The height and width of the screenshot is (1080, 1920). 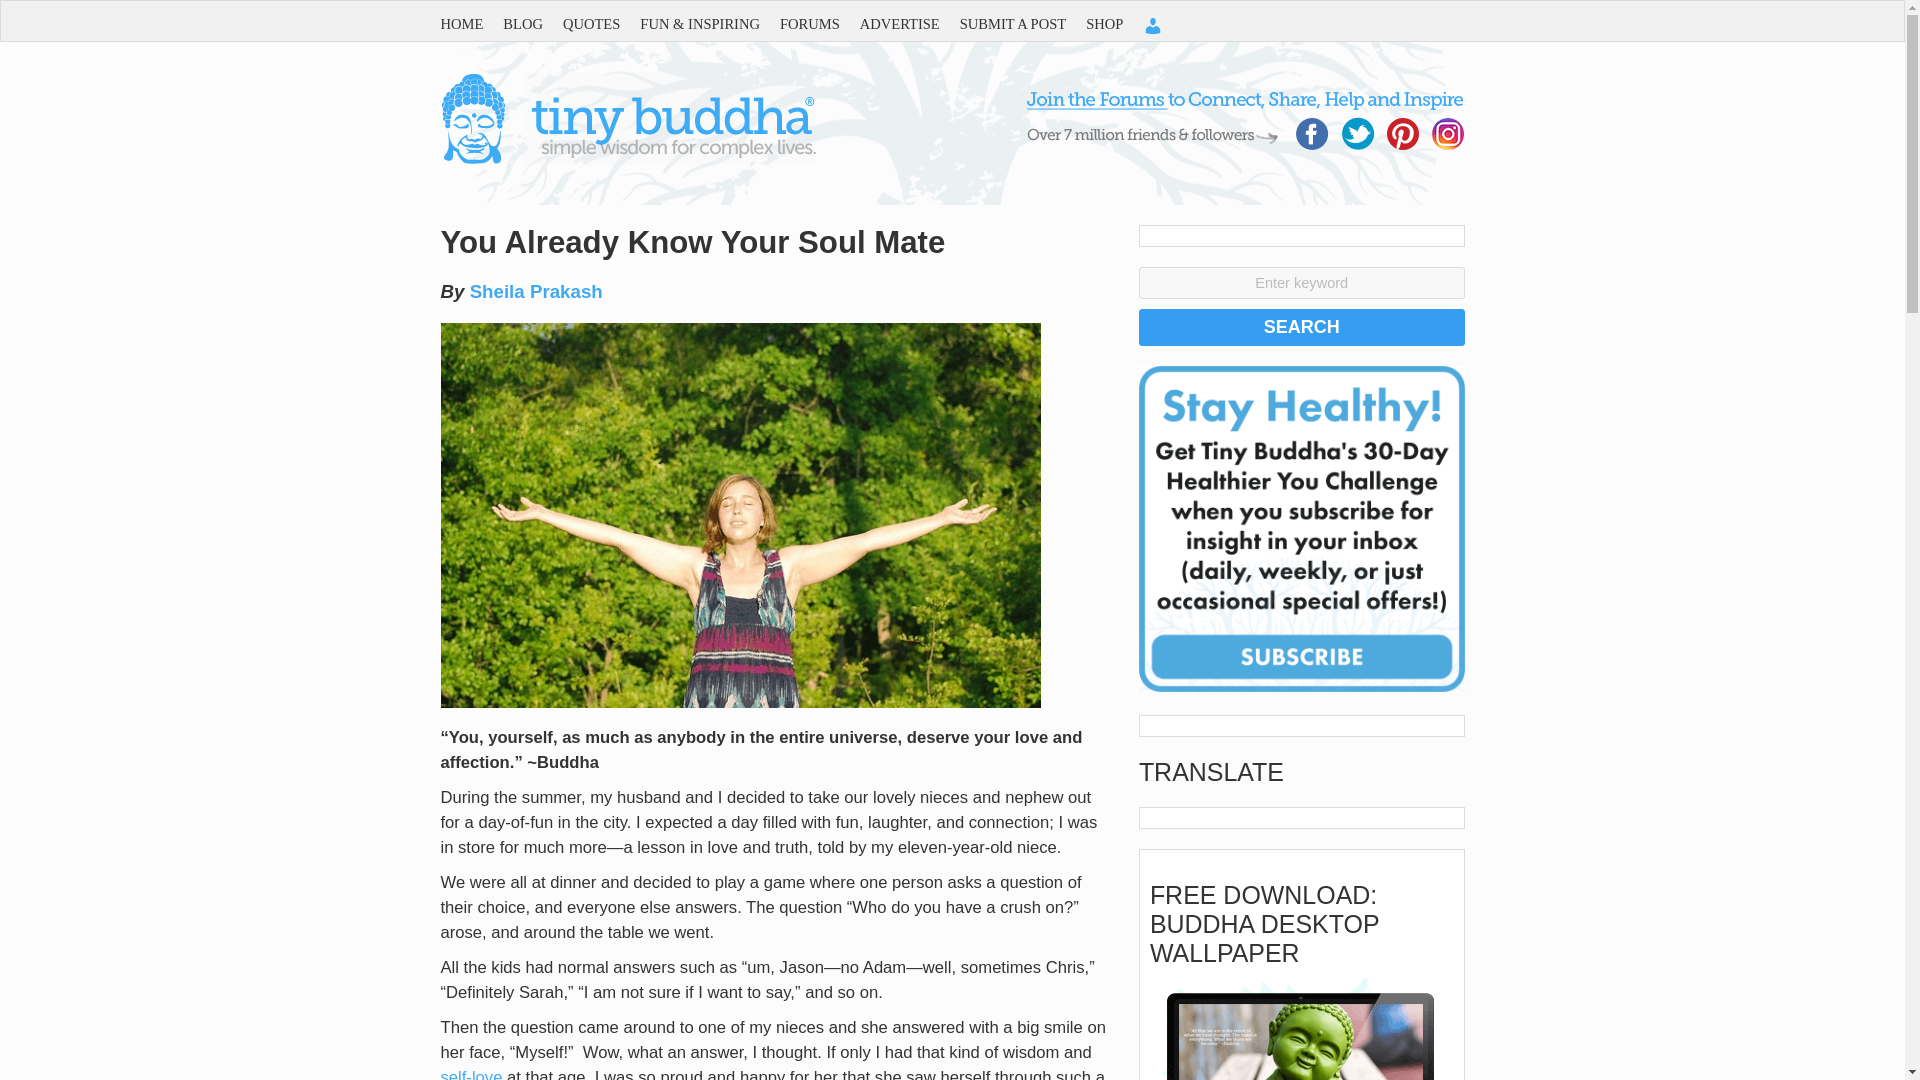 What do you see at coordinates (471, 24) in the screenshot?
I see `HOME` at bounding box center [471, 24].